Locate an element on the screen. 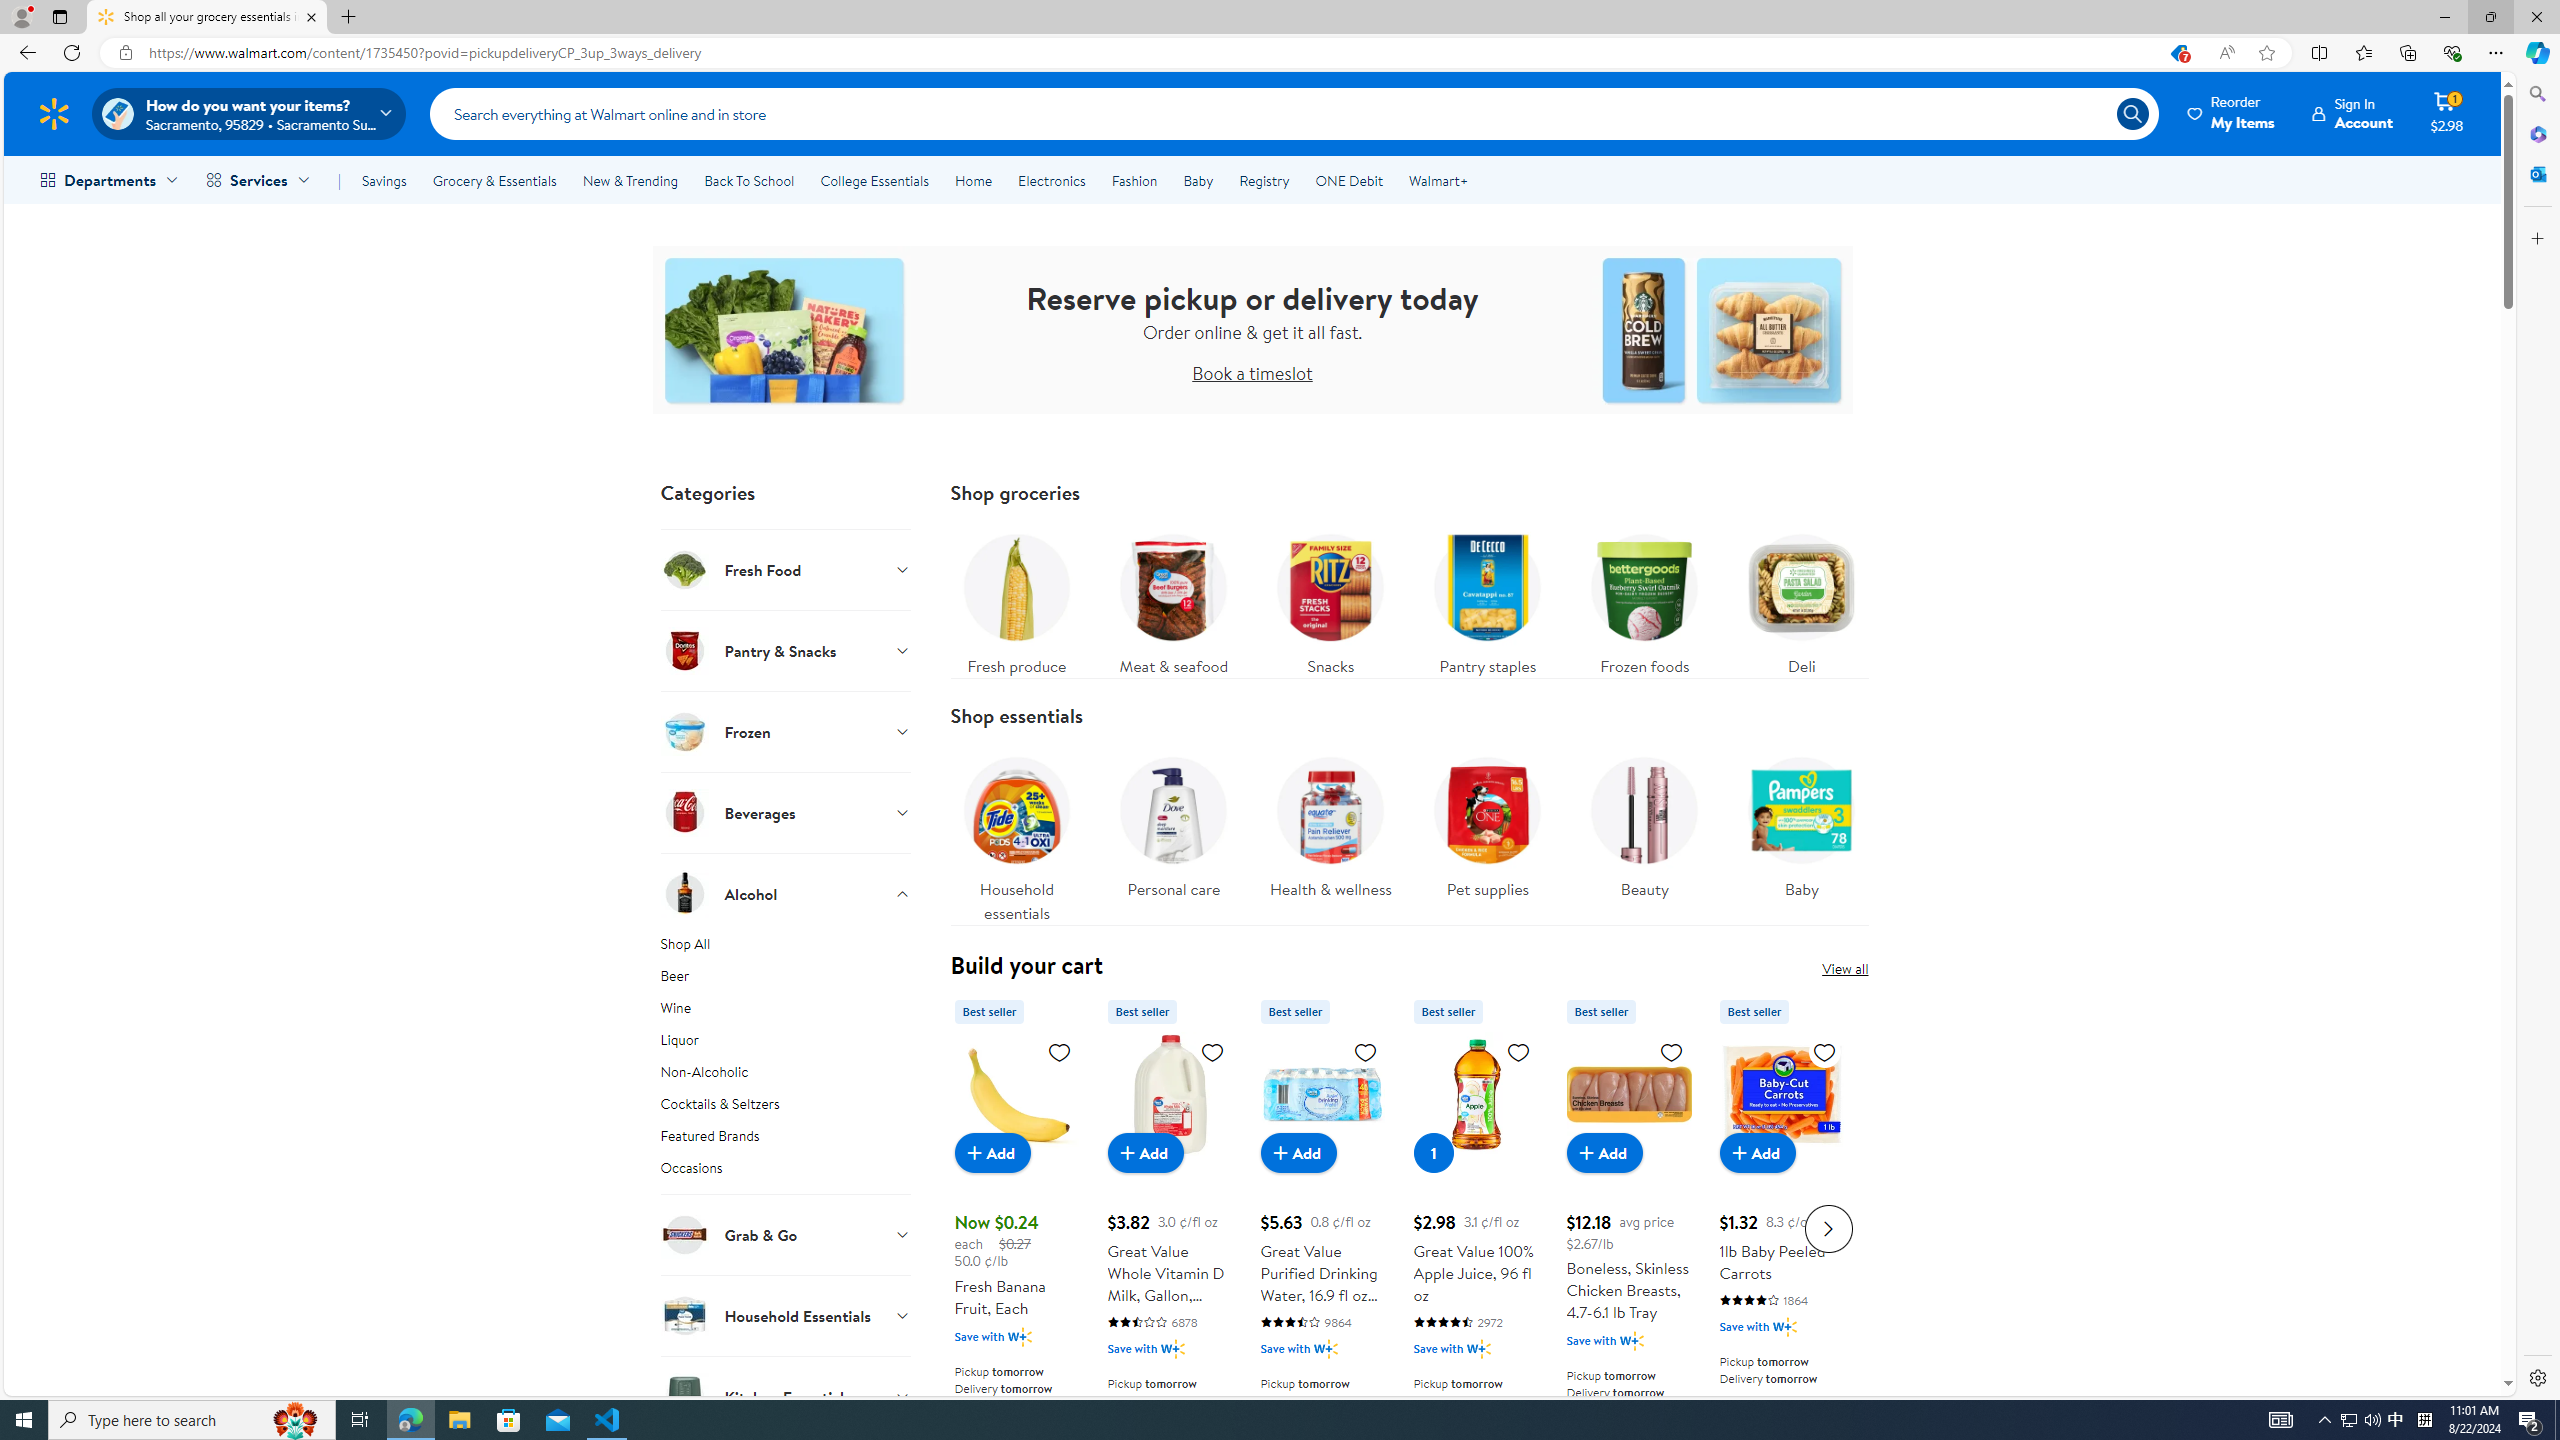  Pantry staples is located at coordinates (1487, 600).